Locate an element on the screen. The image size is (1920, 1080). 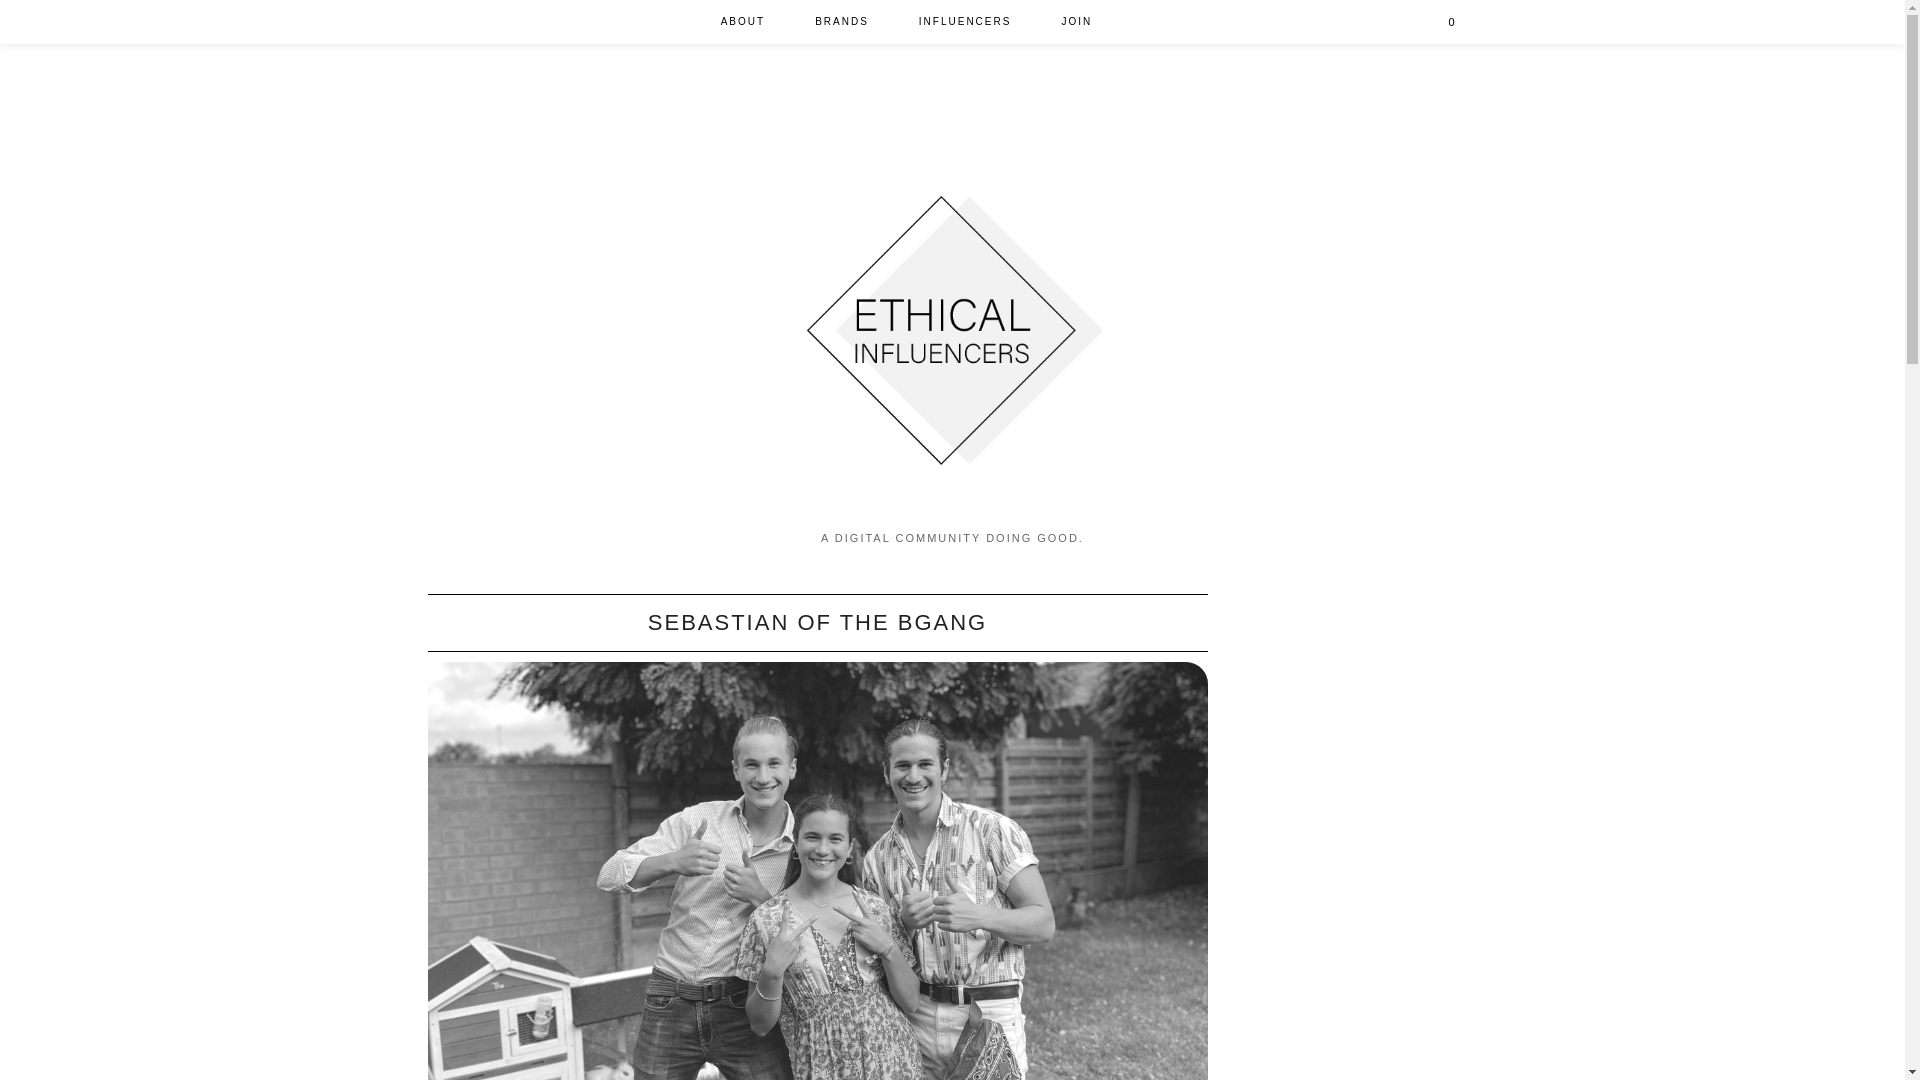
JOIN is located at coordinates (1076, 22).